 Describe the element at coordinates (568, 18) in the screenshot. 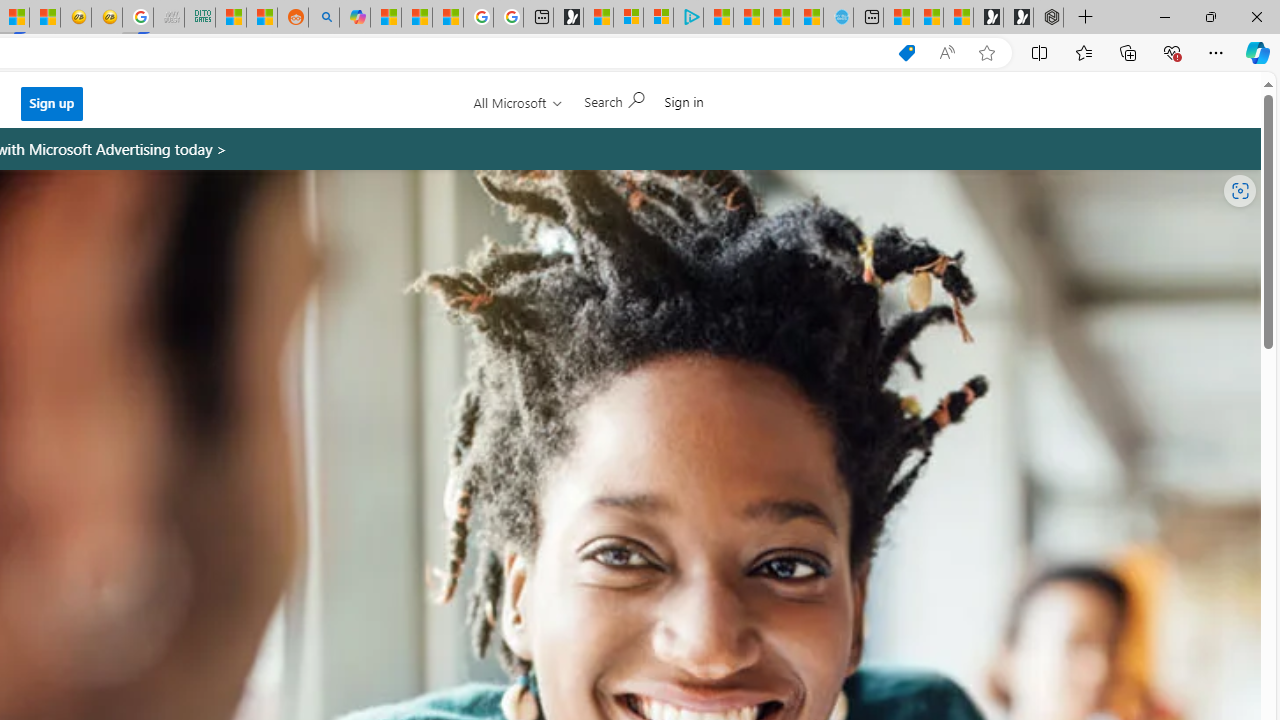

I see `Microsoft Start Gaming` at that location.